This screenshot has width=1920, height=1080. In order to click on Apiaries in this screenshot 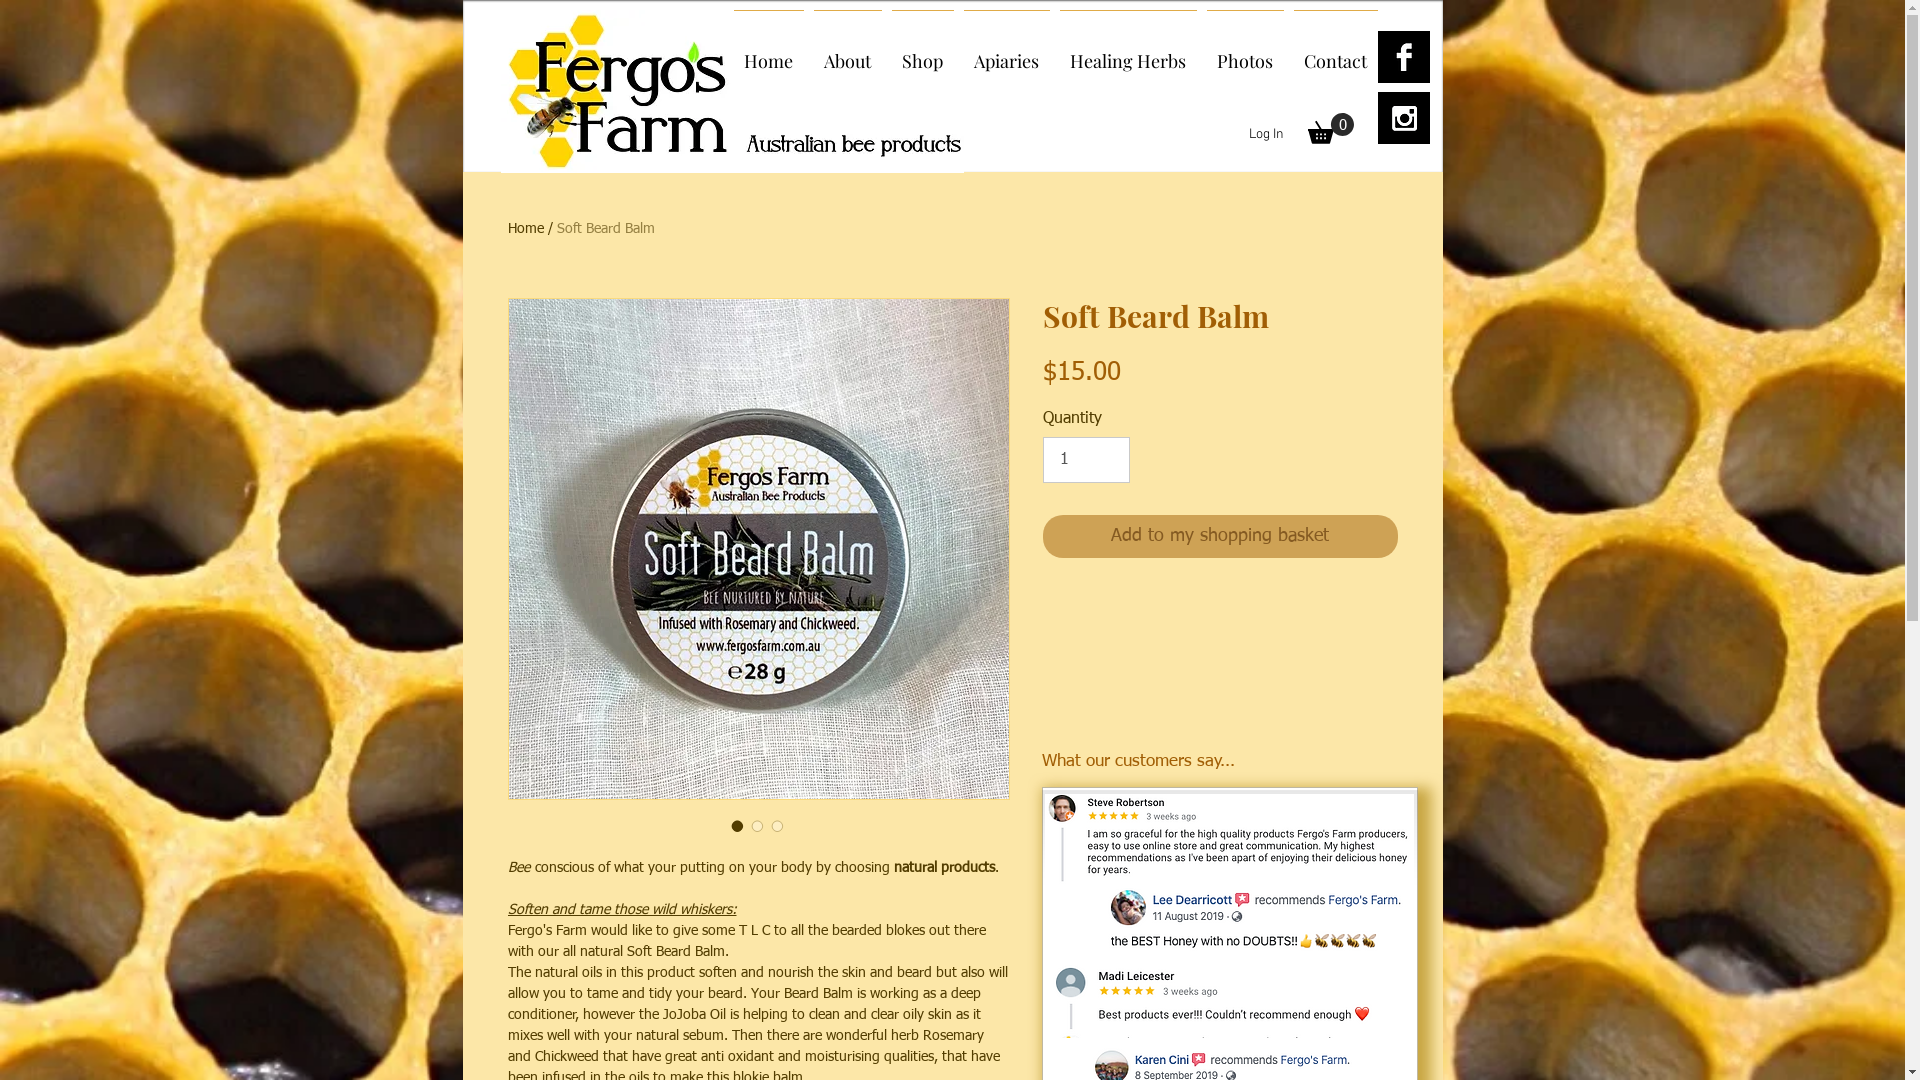, I will do `click(1006, 52)`.